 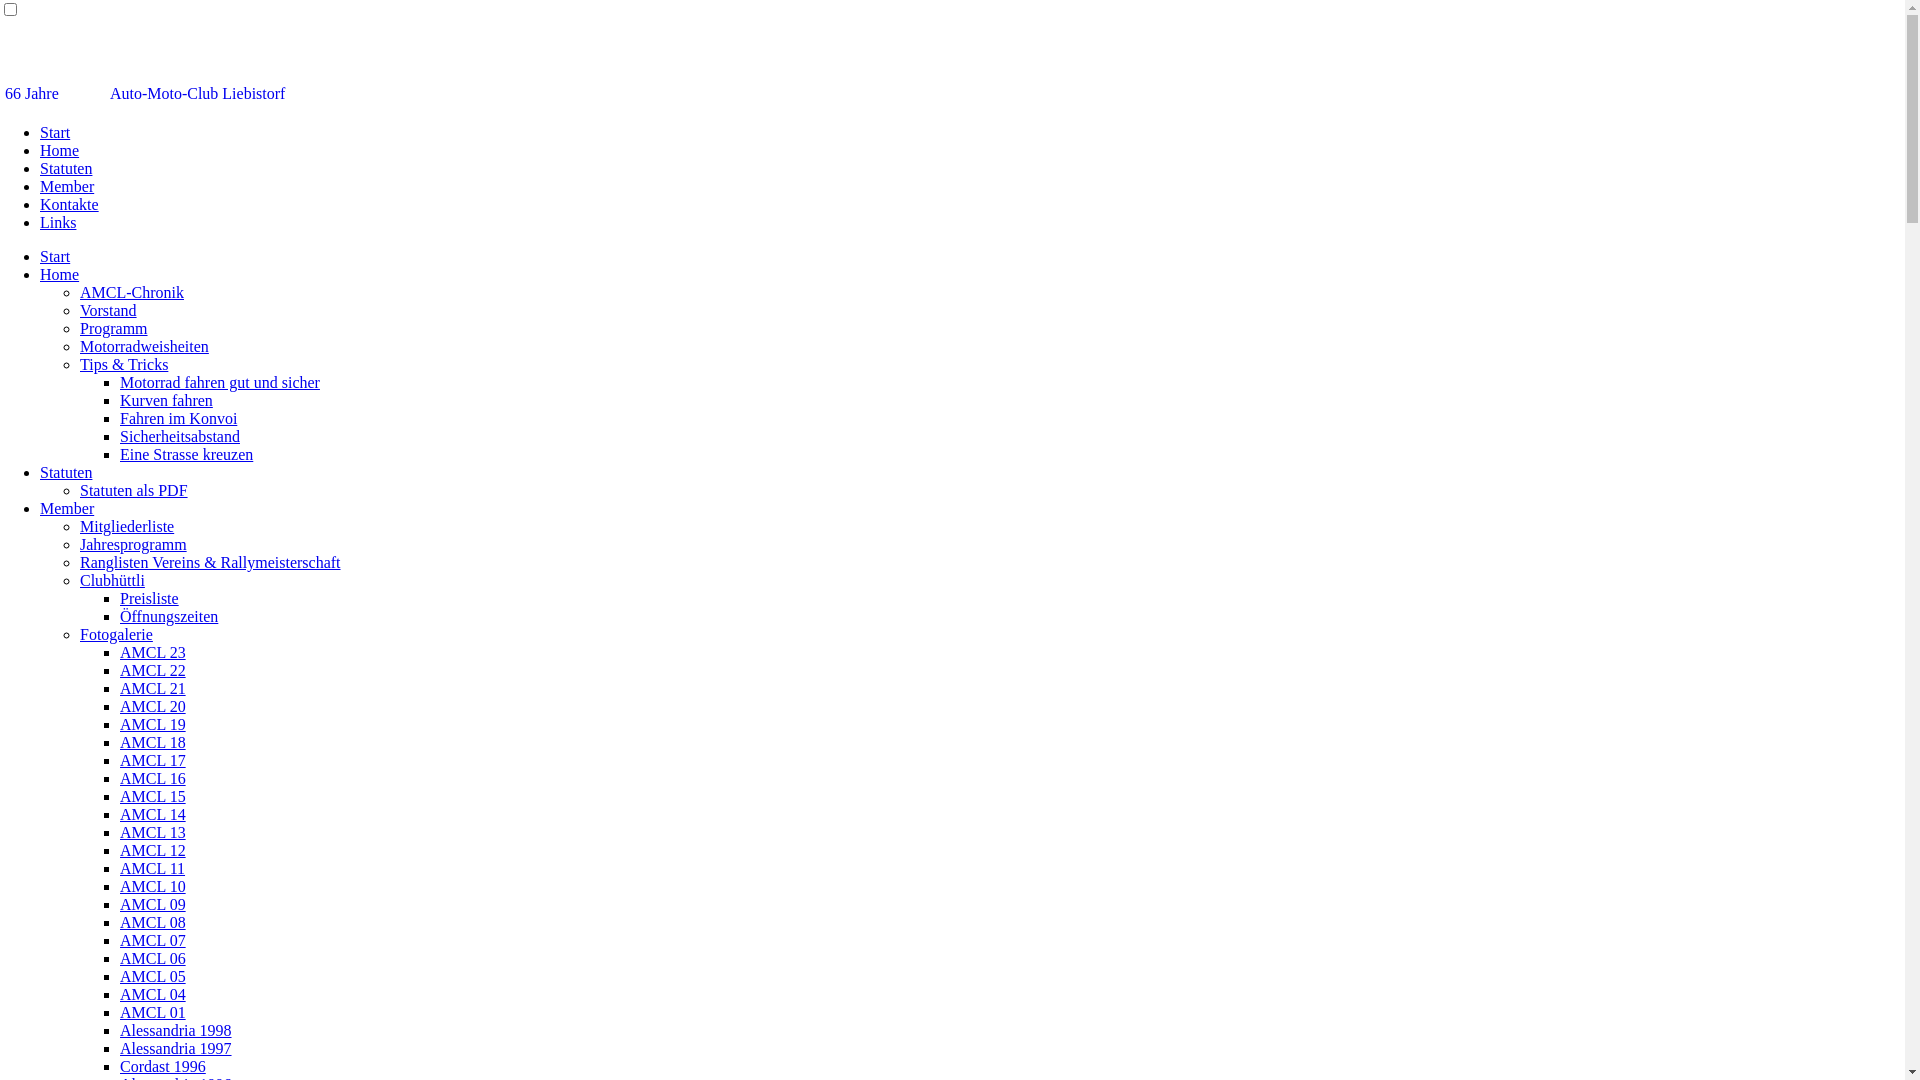 What do you see at coordinates (220, 382) in the screenshot?
I see `Motorrad fahren gut und sicher` at bounding box center [220, 382].